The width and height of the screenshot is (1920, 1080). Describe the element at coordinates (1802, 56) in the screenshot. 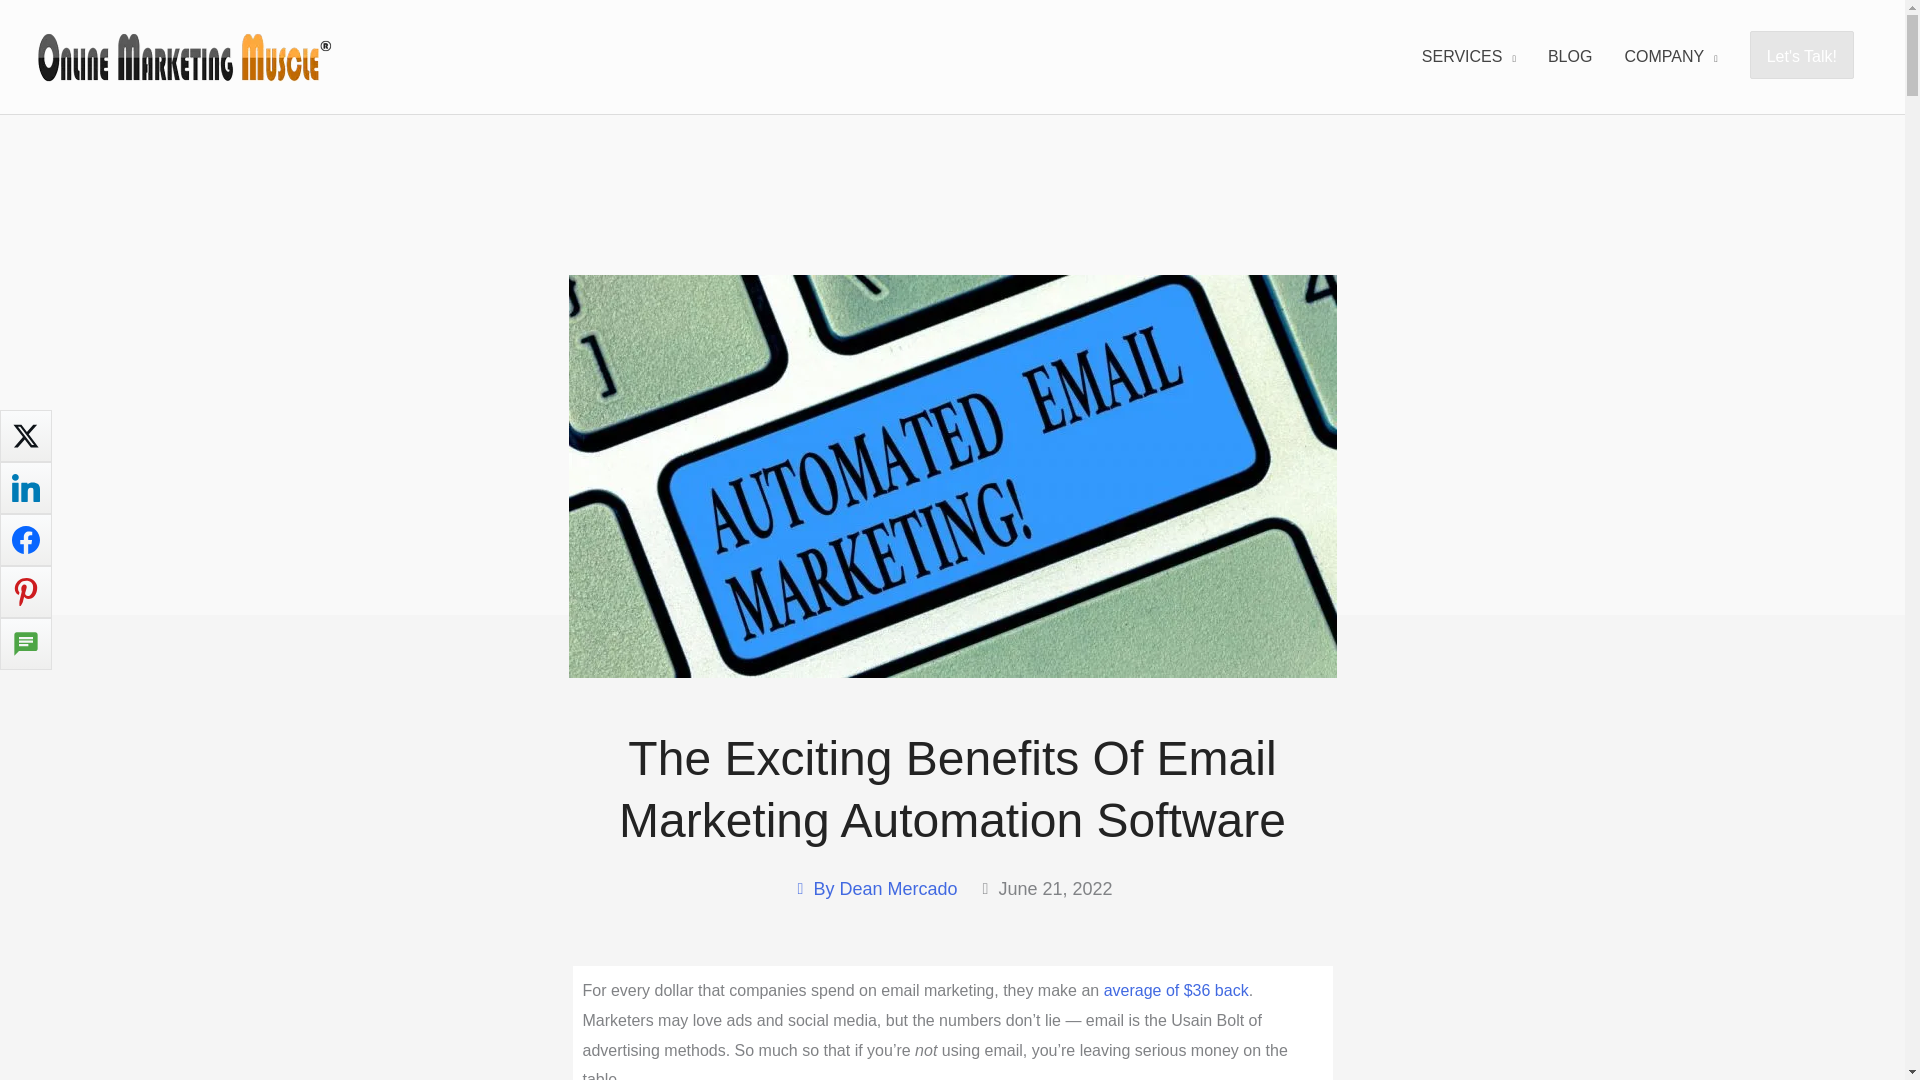

I see `Let's Talk!` at that location.